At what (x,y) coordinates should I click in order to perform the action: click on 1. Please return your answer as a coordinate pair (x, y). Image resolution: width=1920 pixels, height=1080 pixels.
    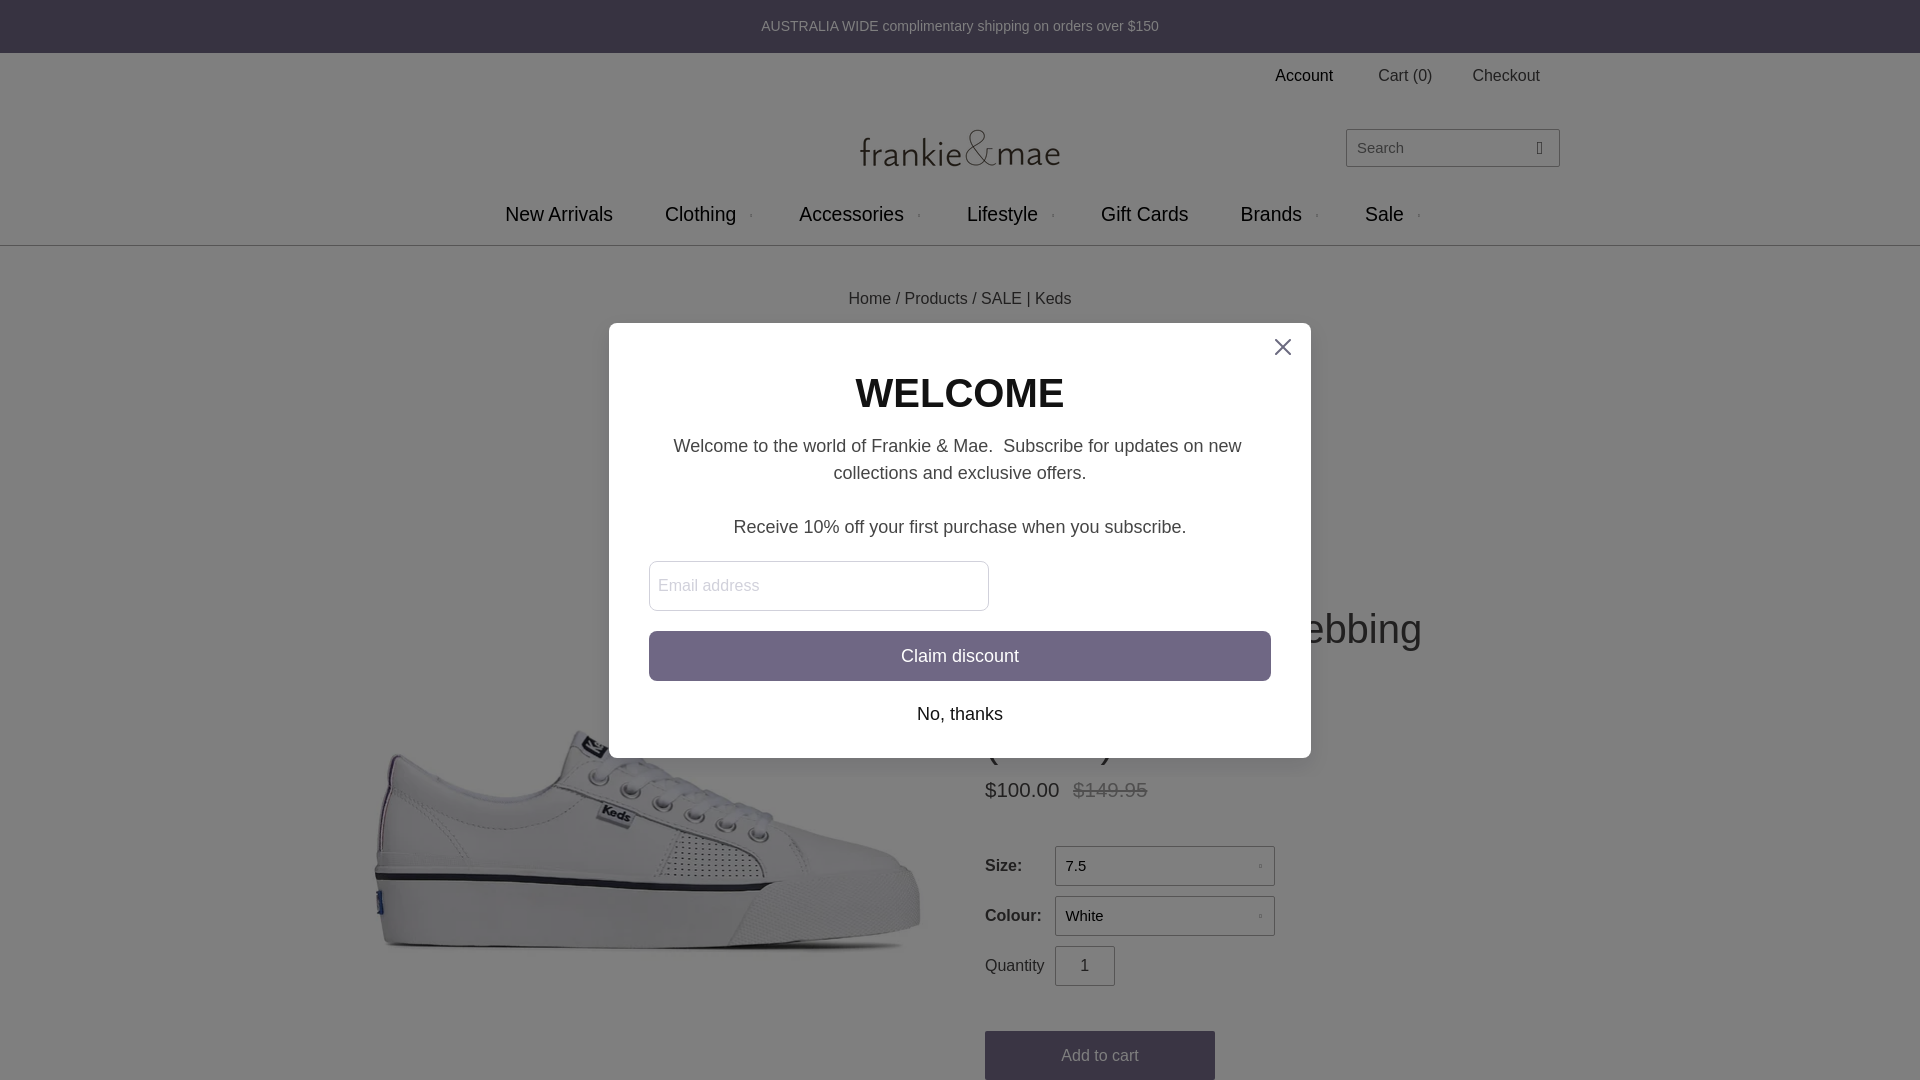
    Looking at the image, I should click on (1084, 966).